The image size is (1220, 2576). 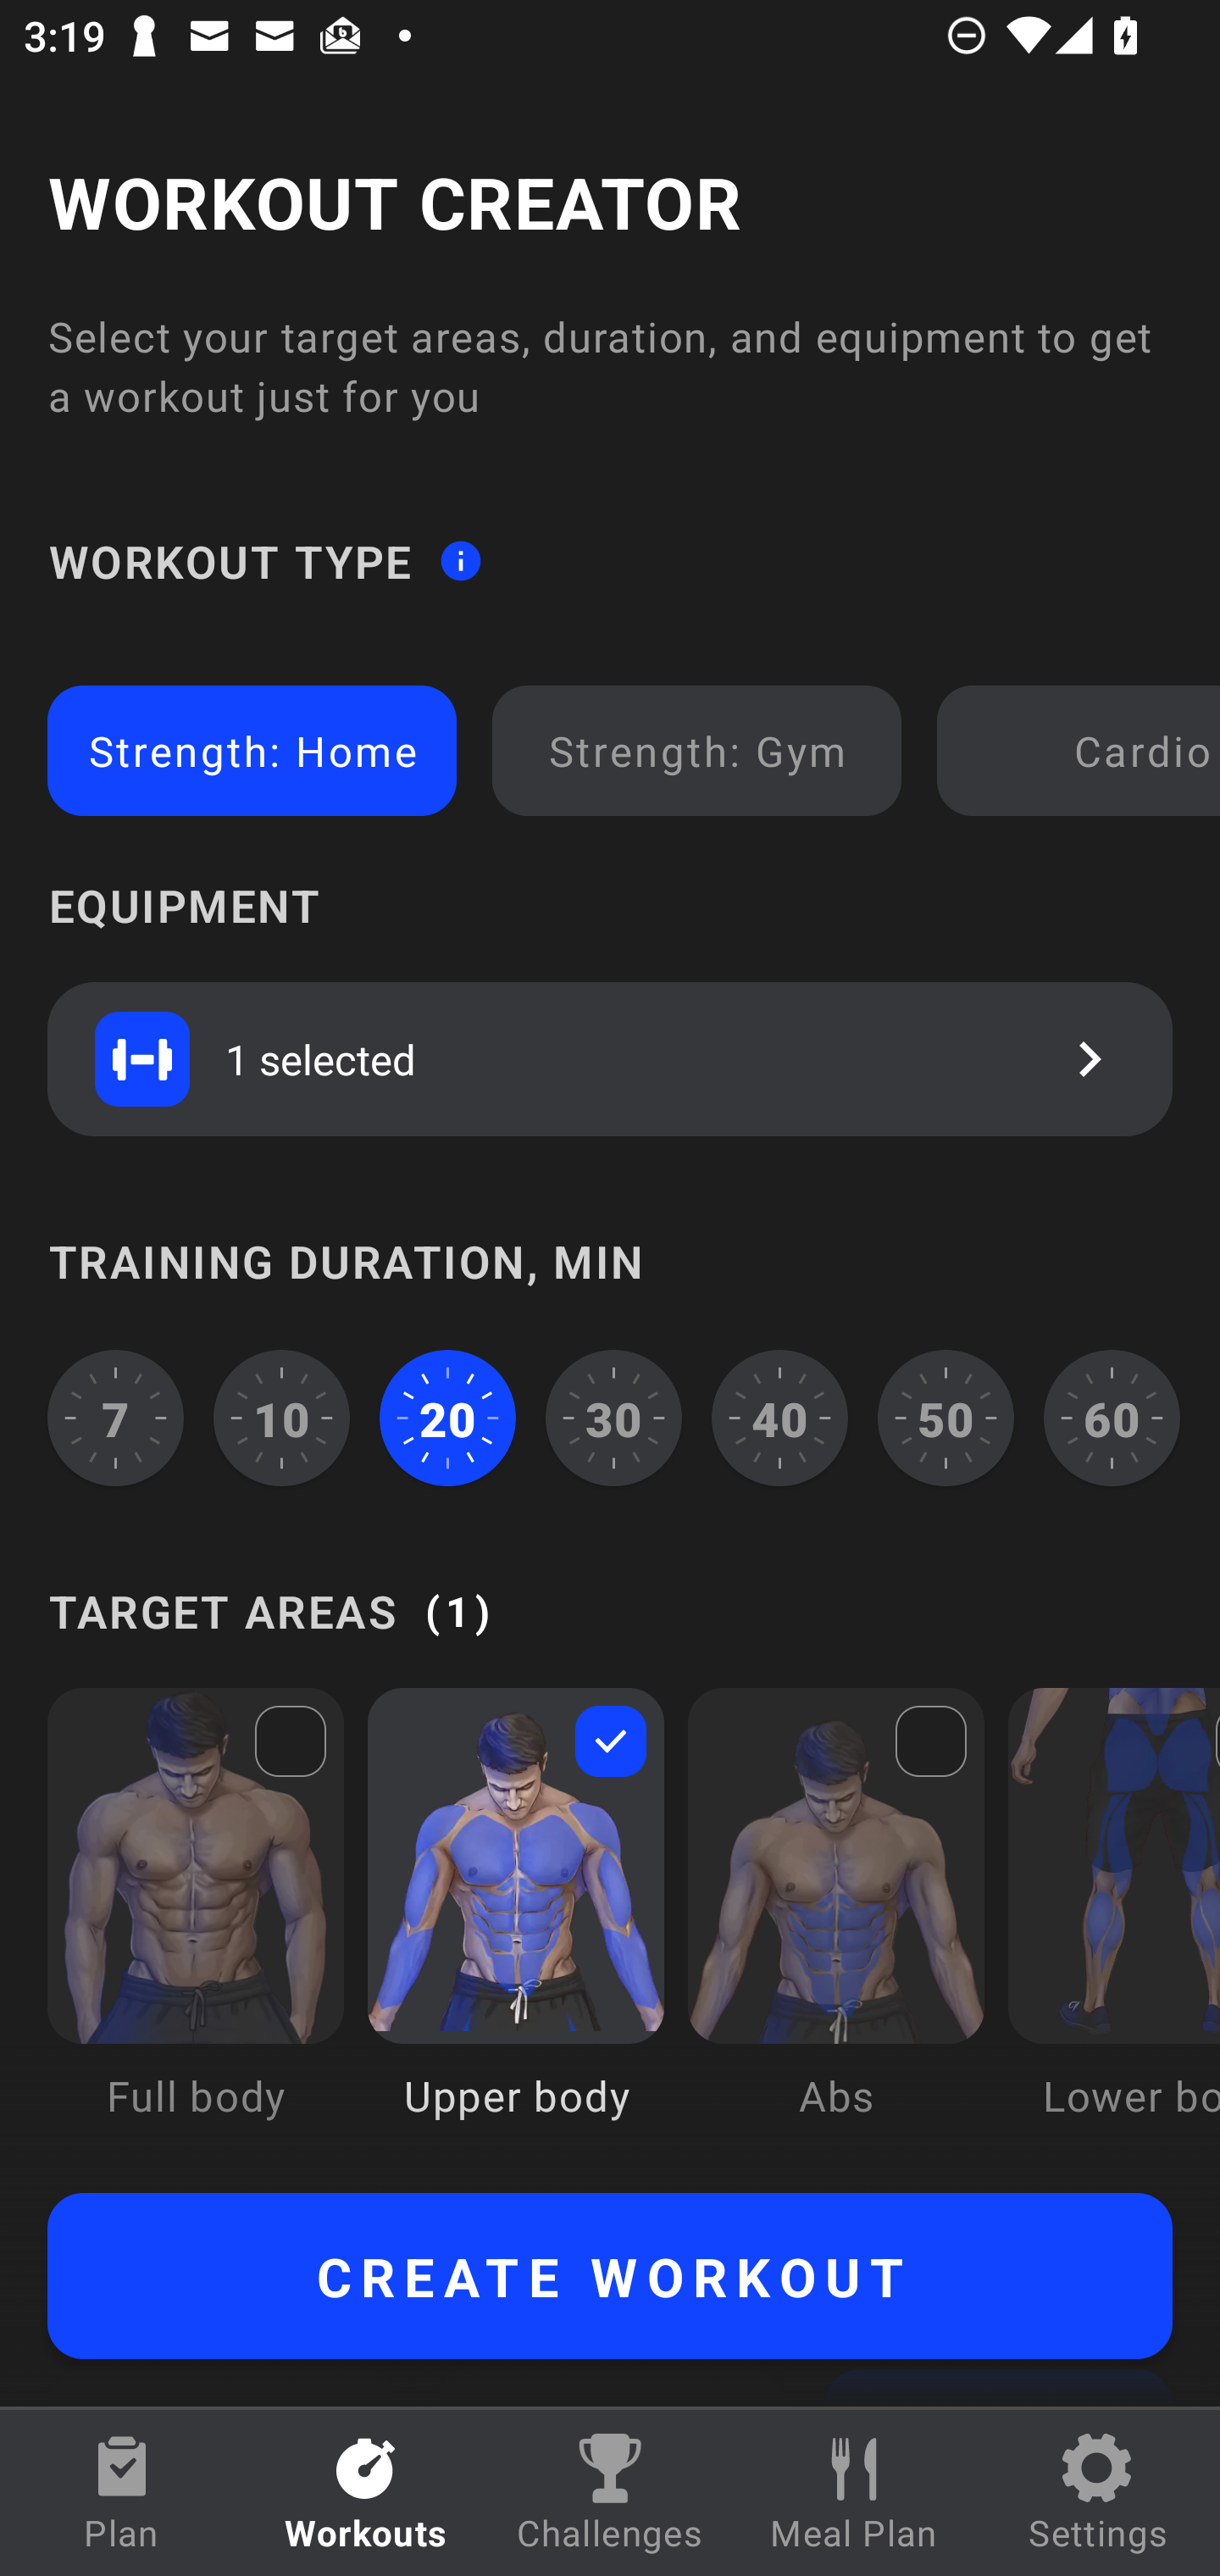 I want to click on 60, so click(x=1112, y=1418).